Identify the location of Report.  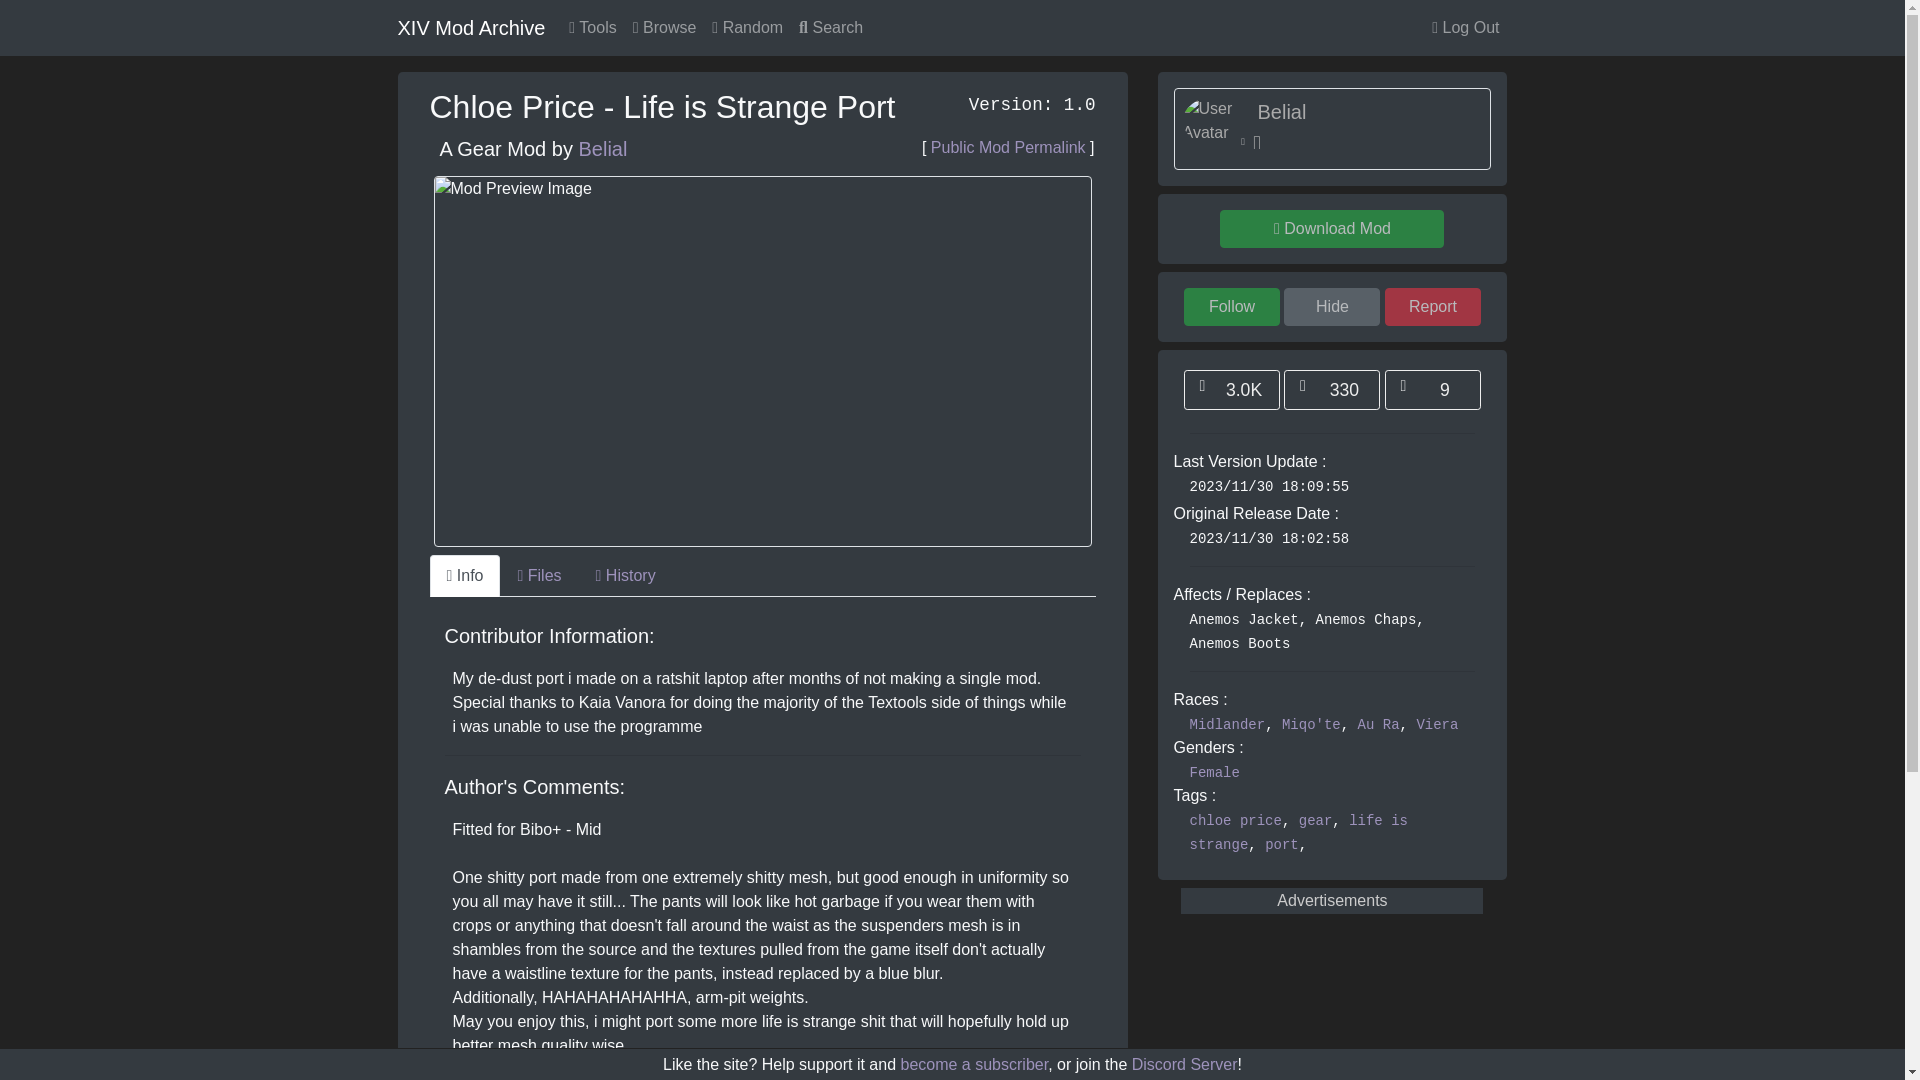
(1432, 307).